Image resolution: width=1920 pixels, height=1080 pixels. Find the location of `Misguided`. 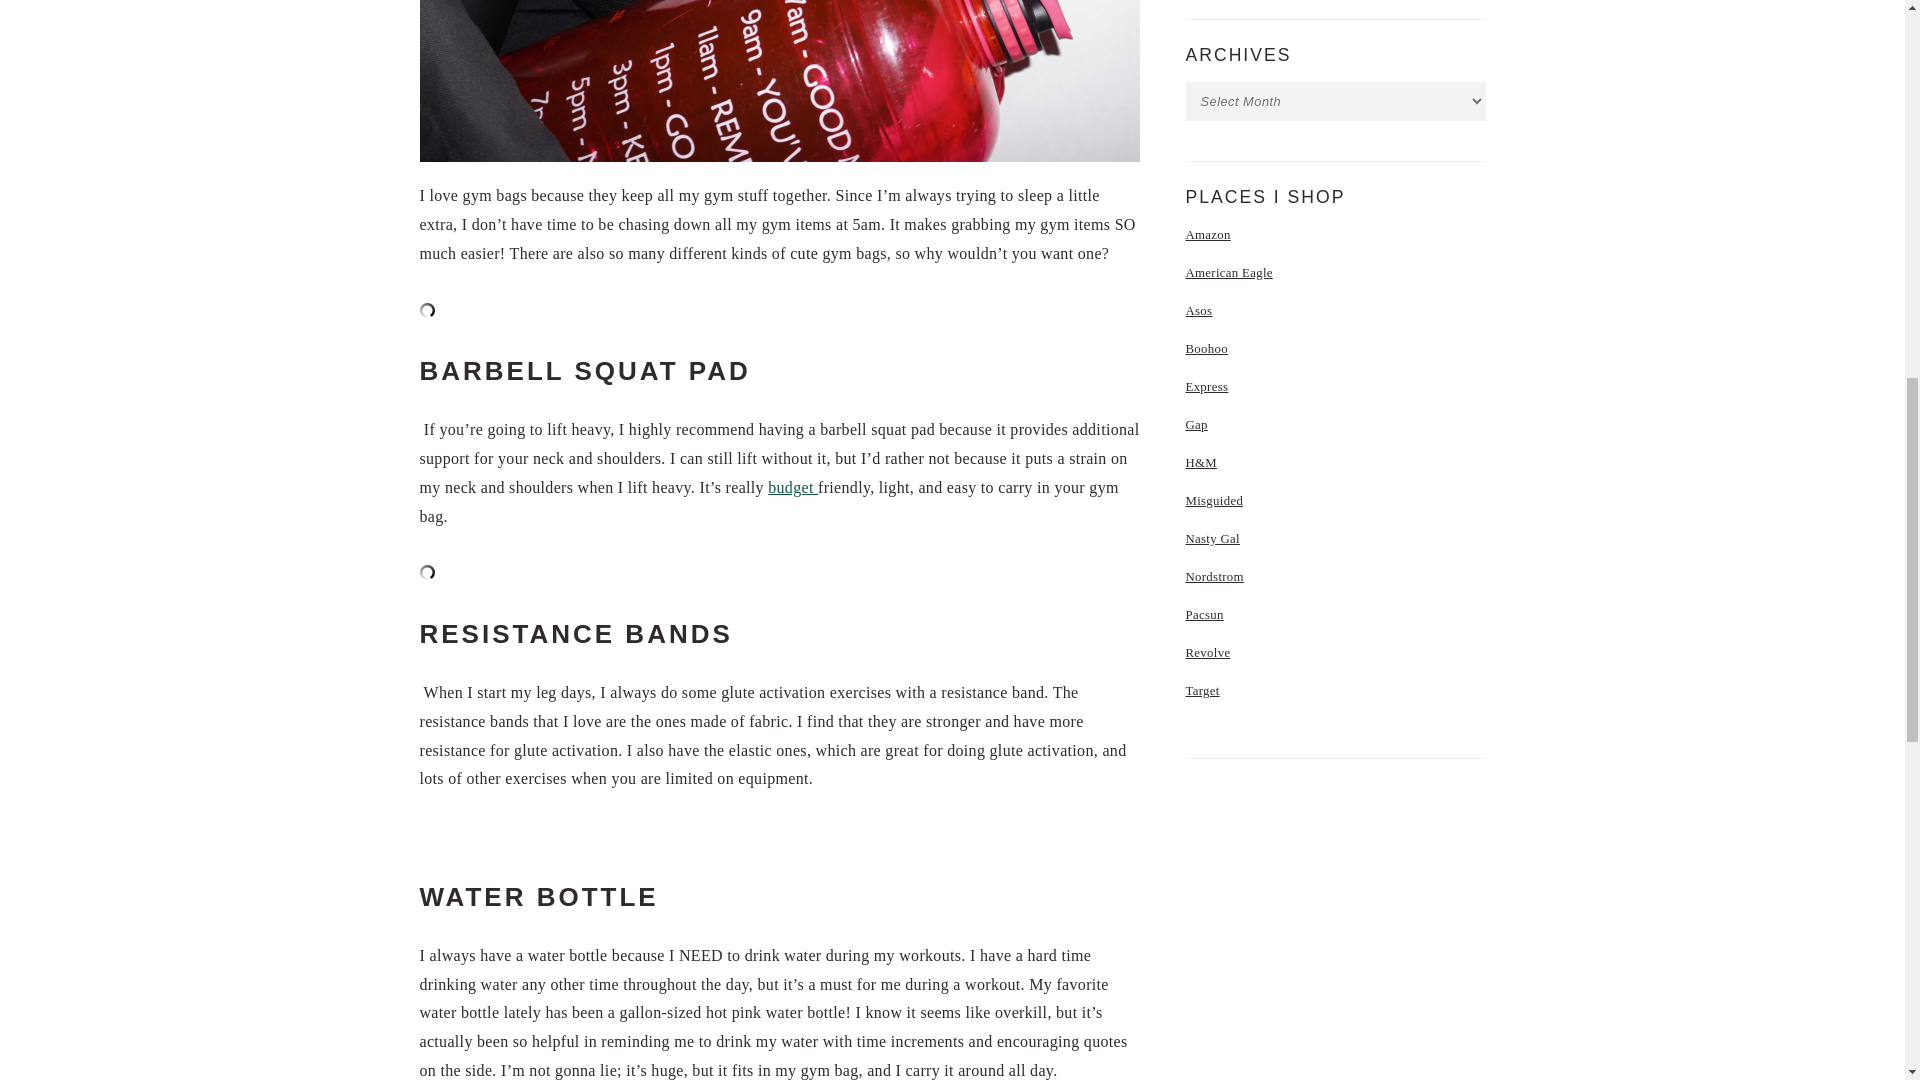

Misguided is located at coordinates (1215, 500).